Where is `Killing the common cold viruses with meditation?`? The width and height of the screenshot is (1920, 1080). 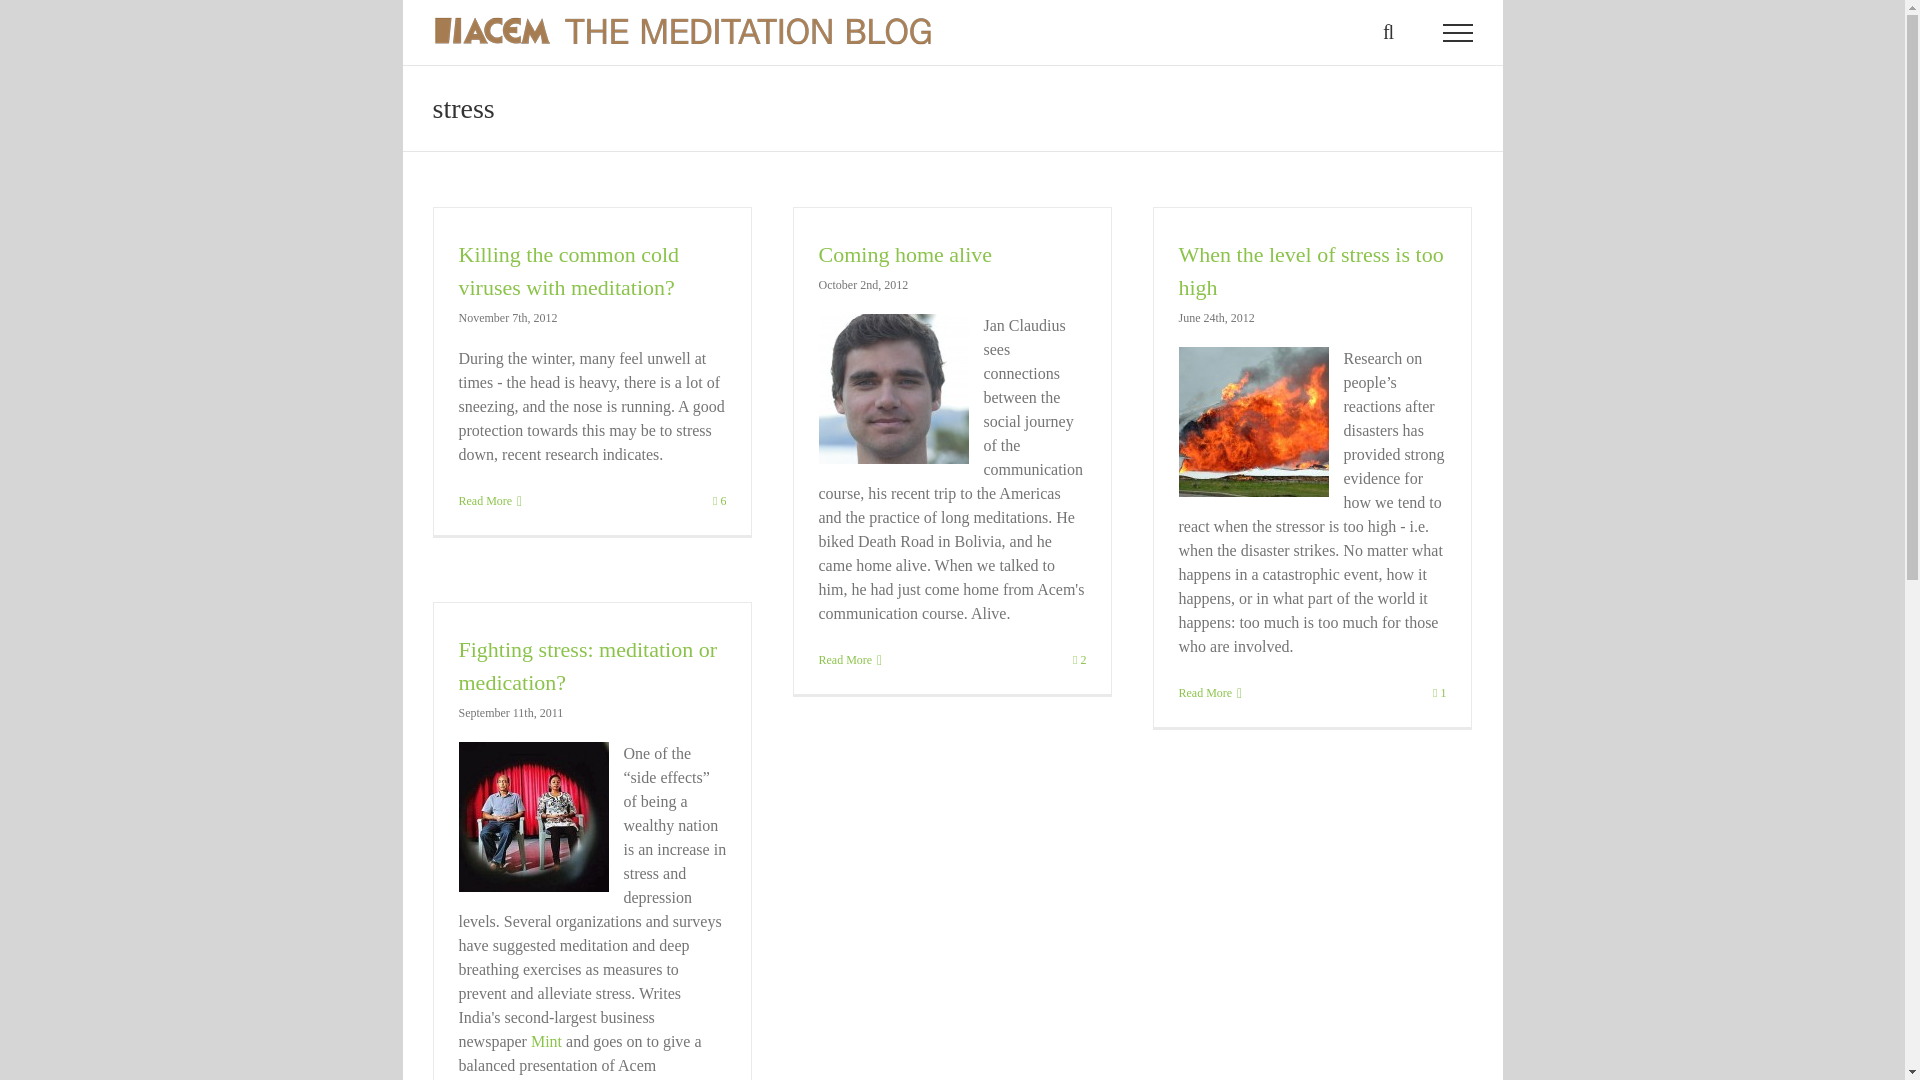
Killing the common cold viruses with meditation? is located at coordinates (568, 270).